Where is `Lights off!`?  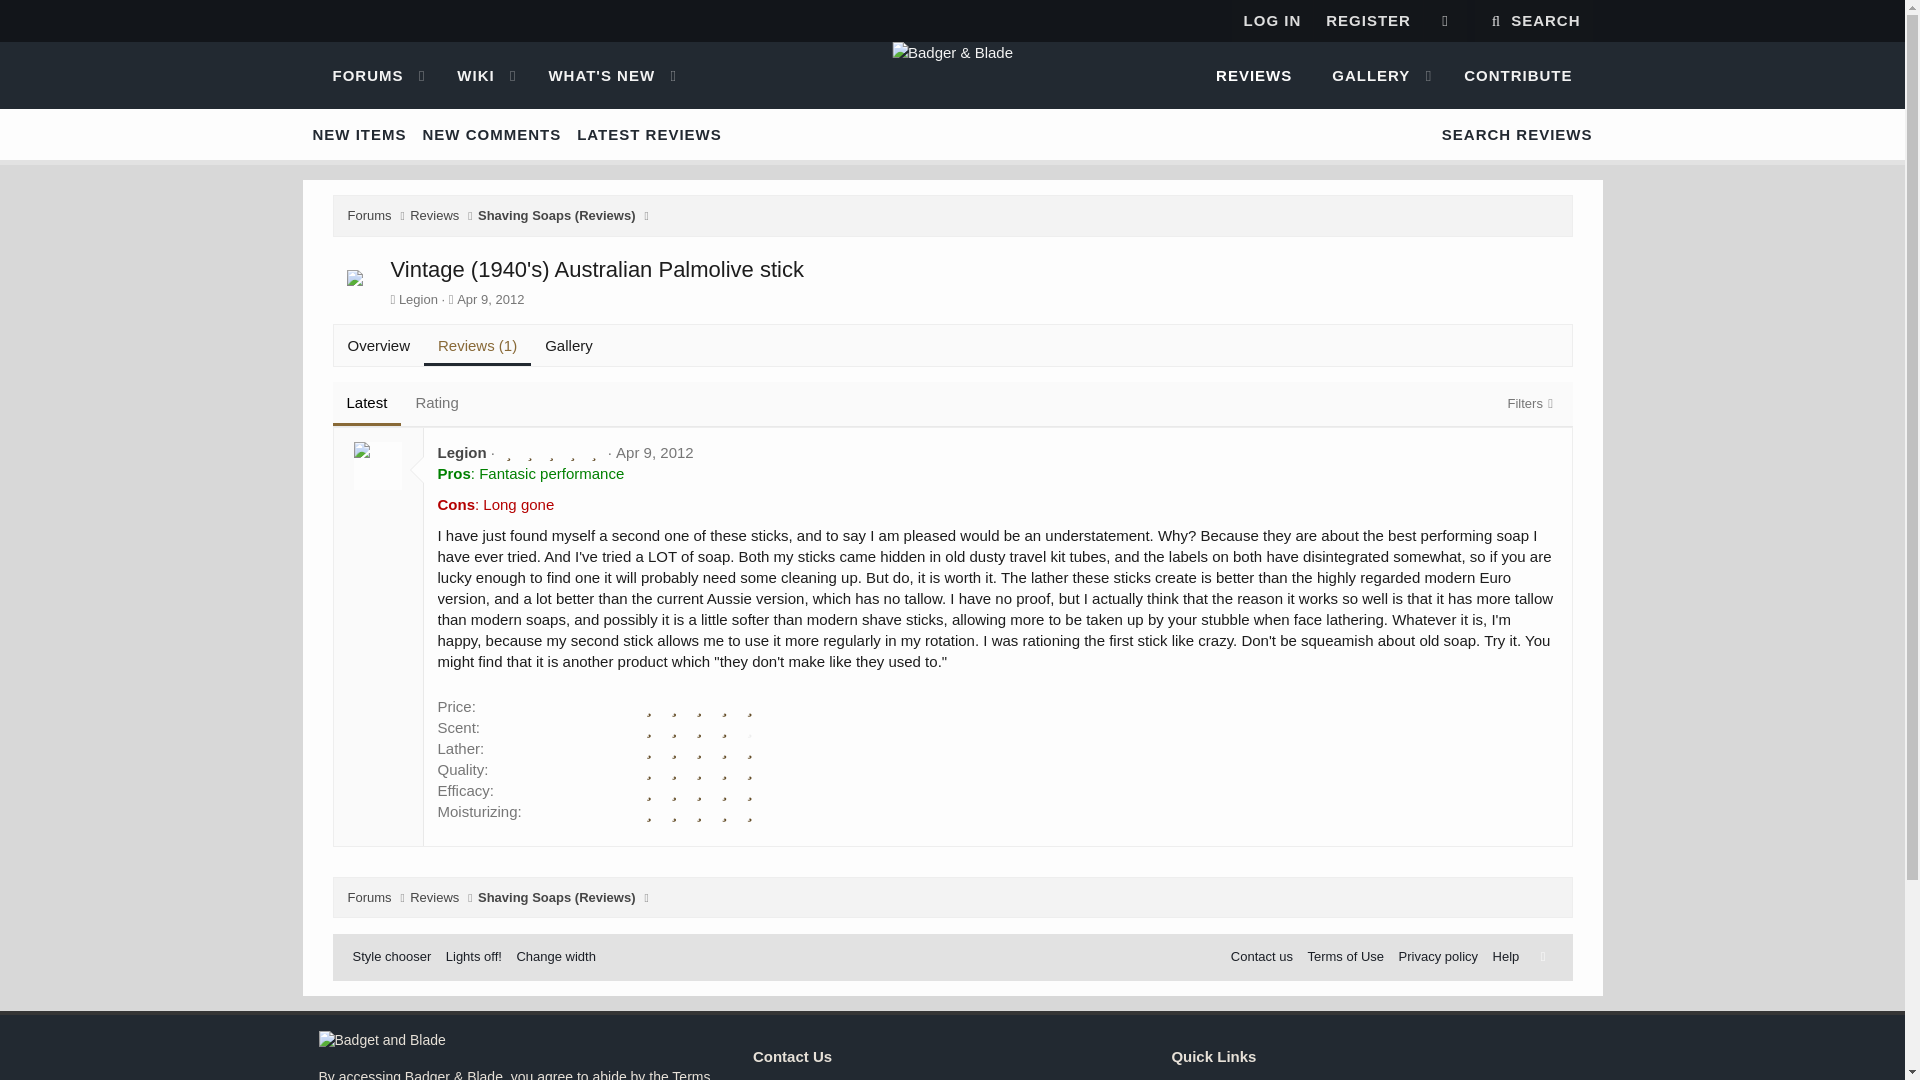
Lights off! is located at coordinates (1444, 21).